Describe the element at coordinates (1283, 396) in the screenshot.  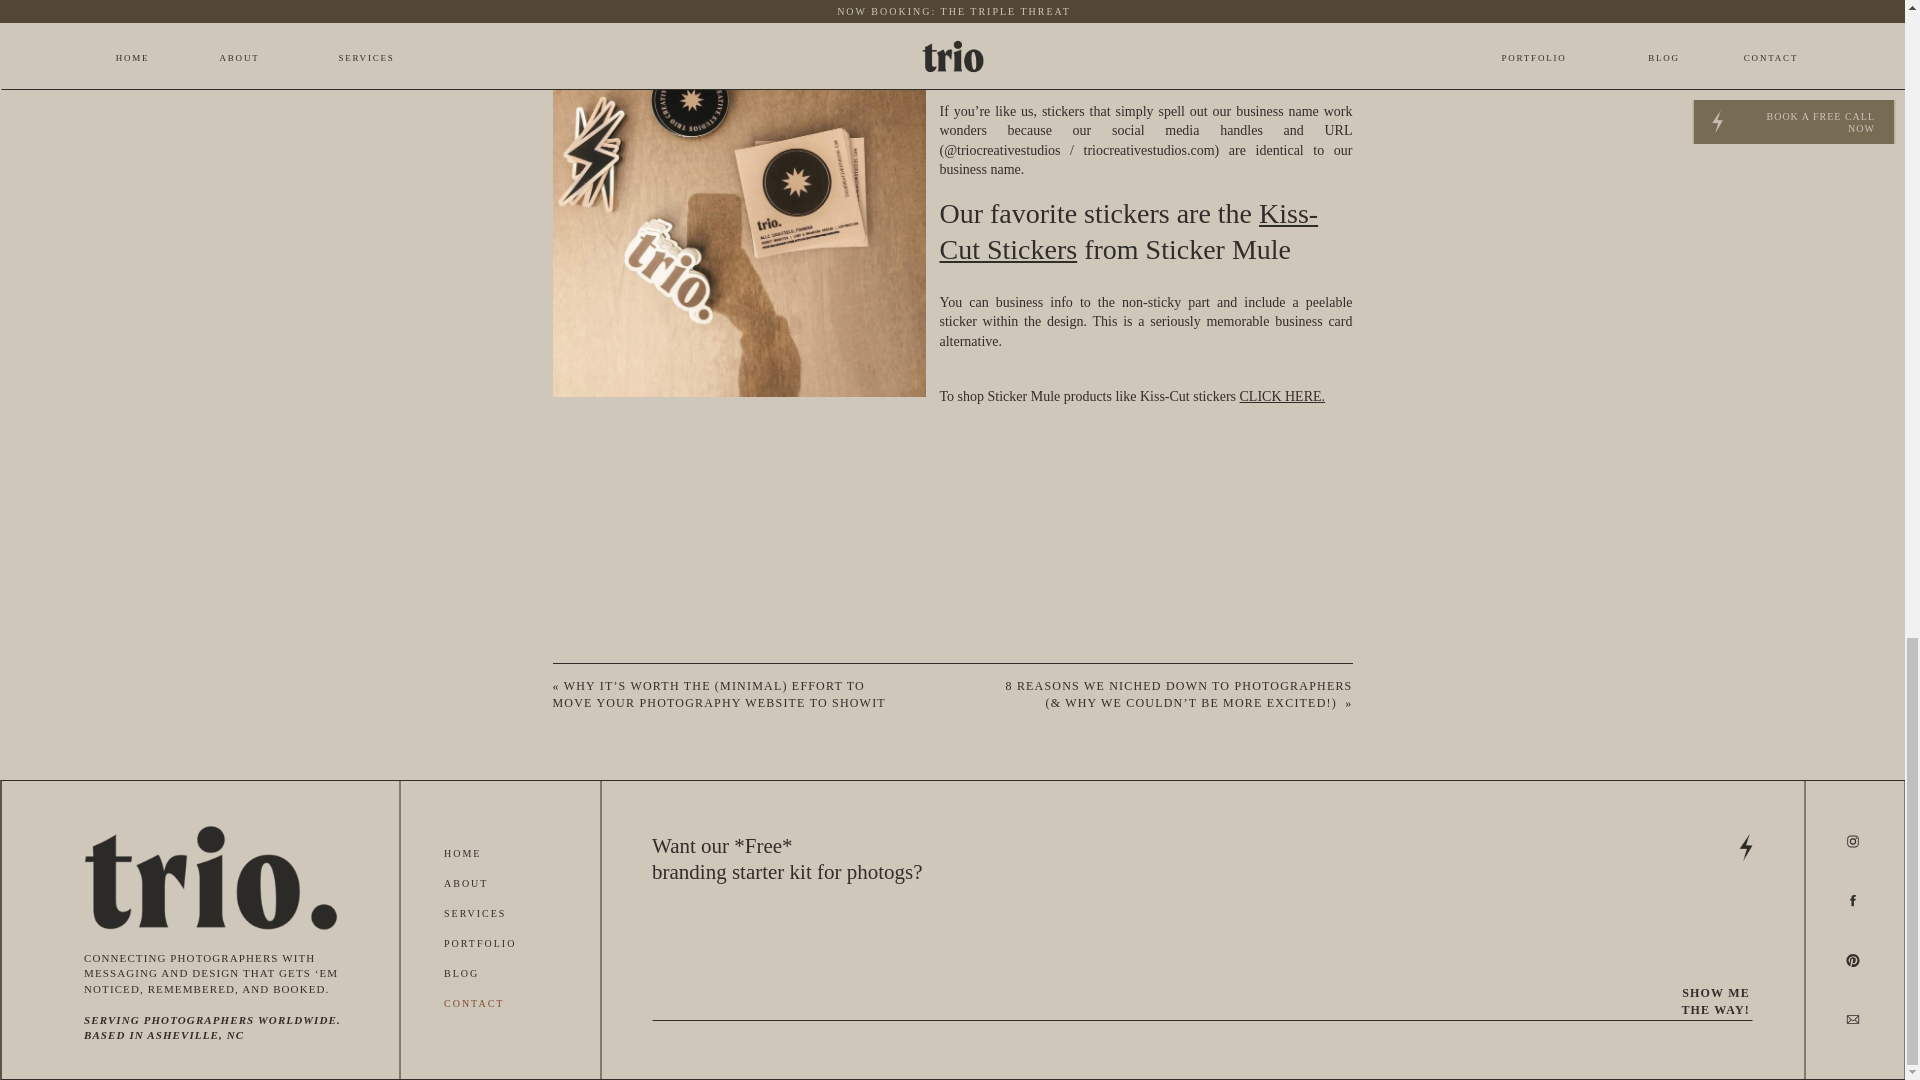
I see `CLICK HERE.` at that location.